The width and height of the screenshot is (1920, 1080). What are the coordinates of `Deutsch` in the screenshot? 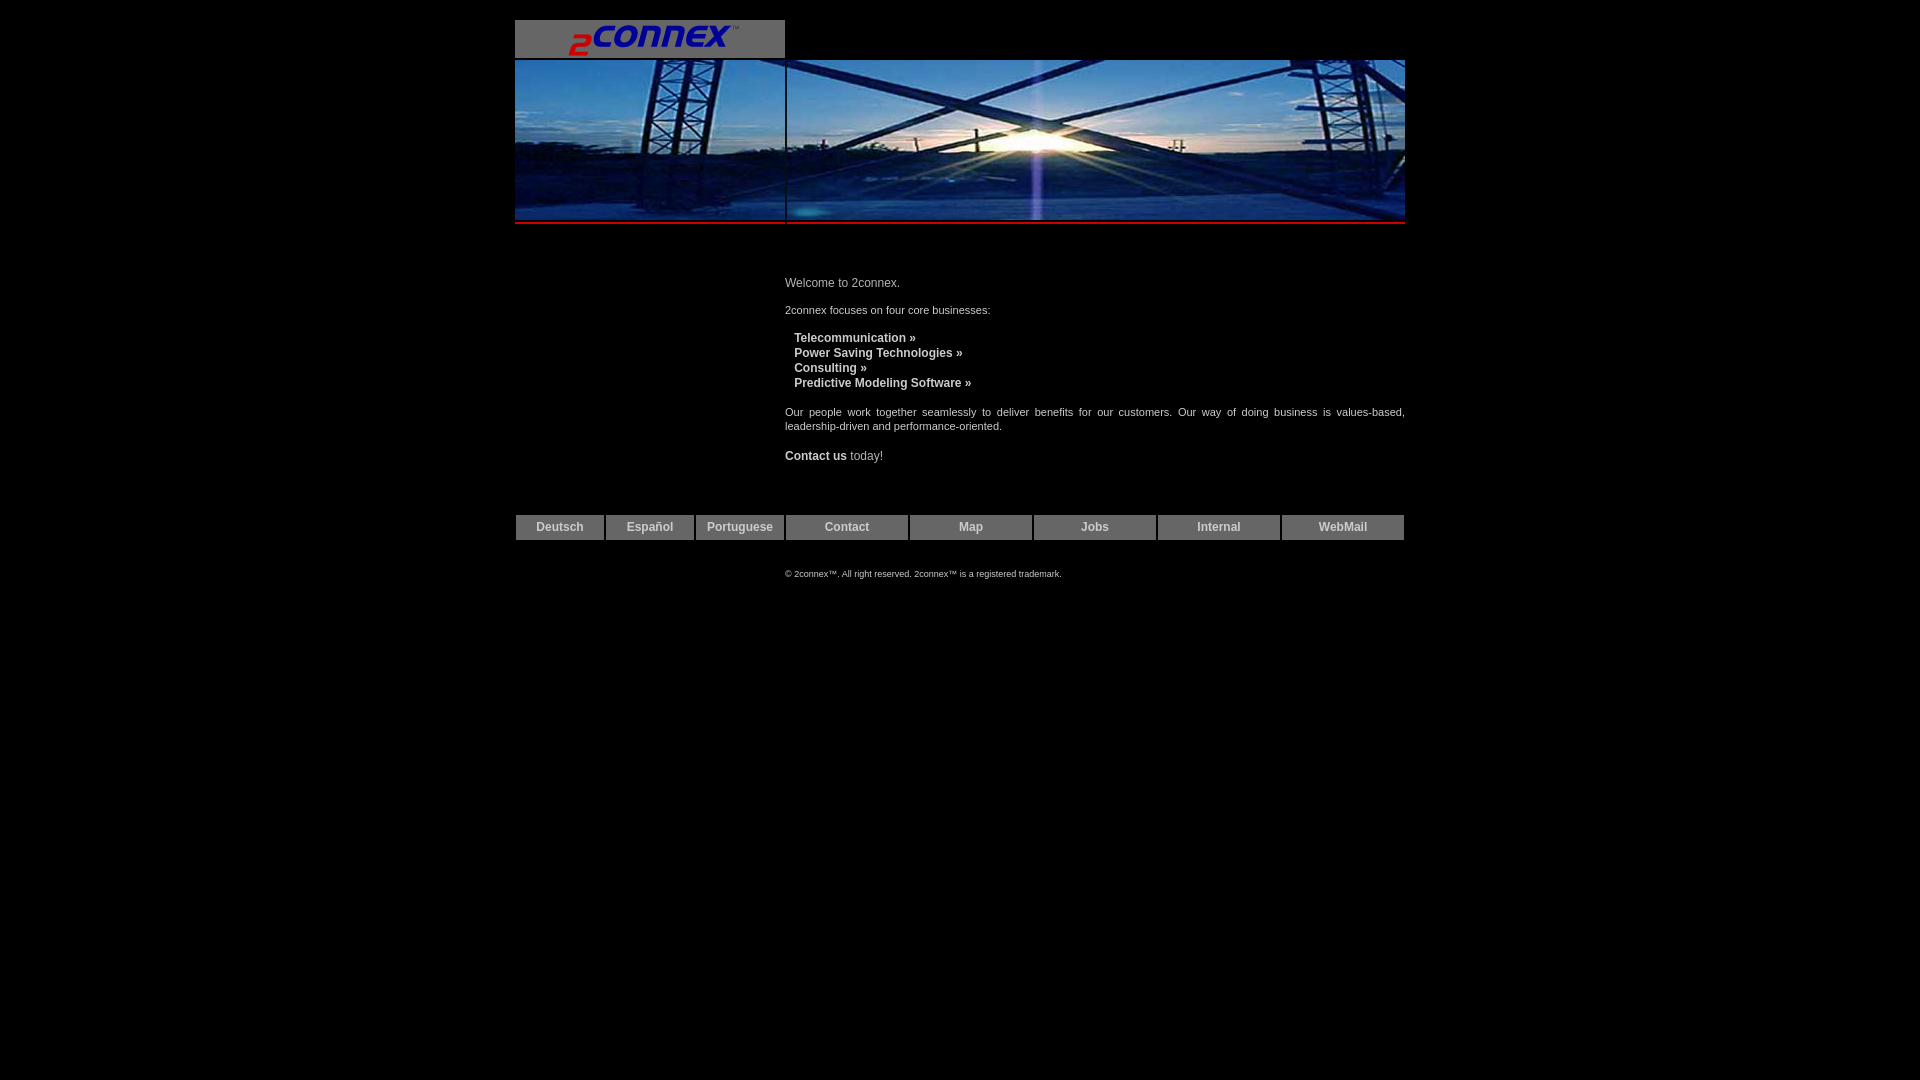 It's located at (560, 527).